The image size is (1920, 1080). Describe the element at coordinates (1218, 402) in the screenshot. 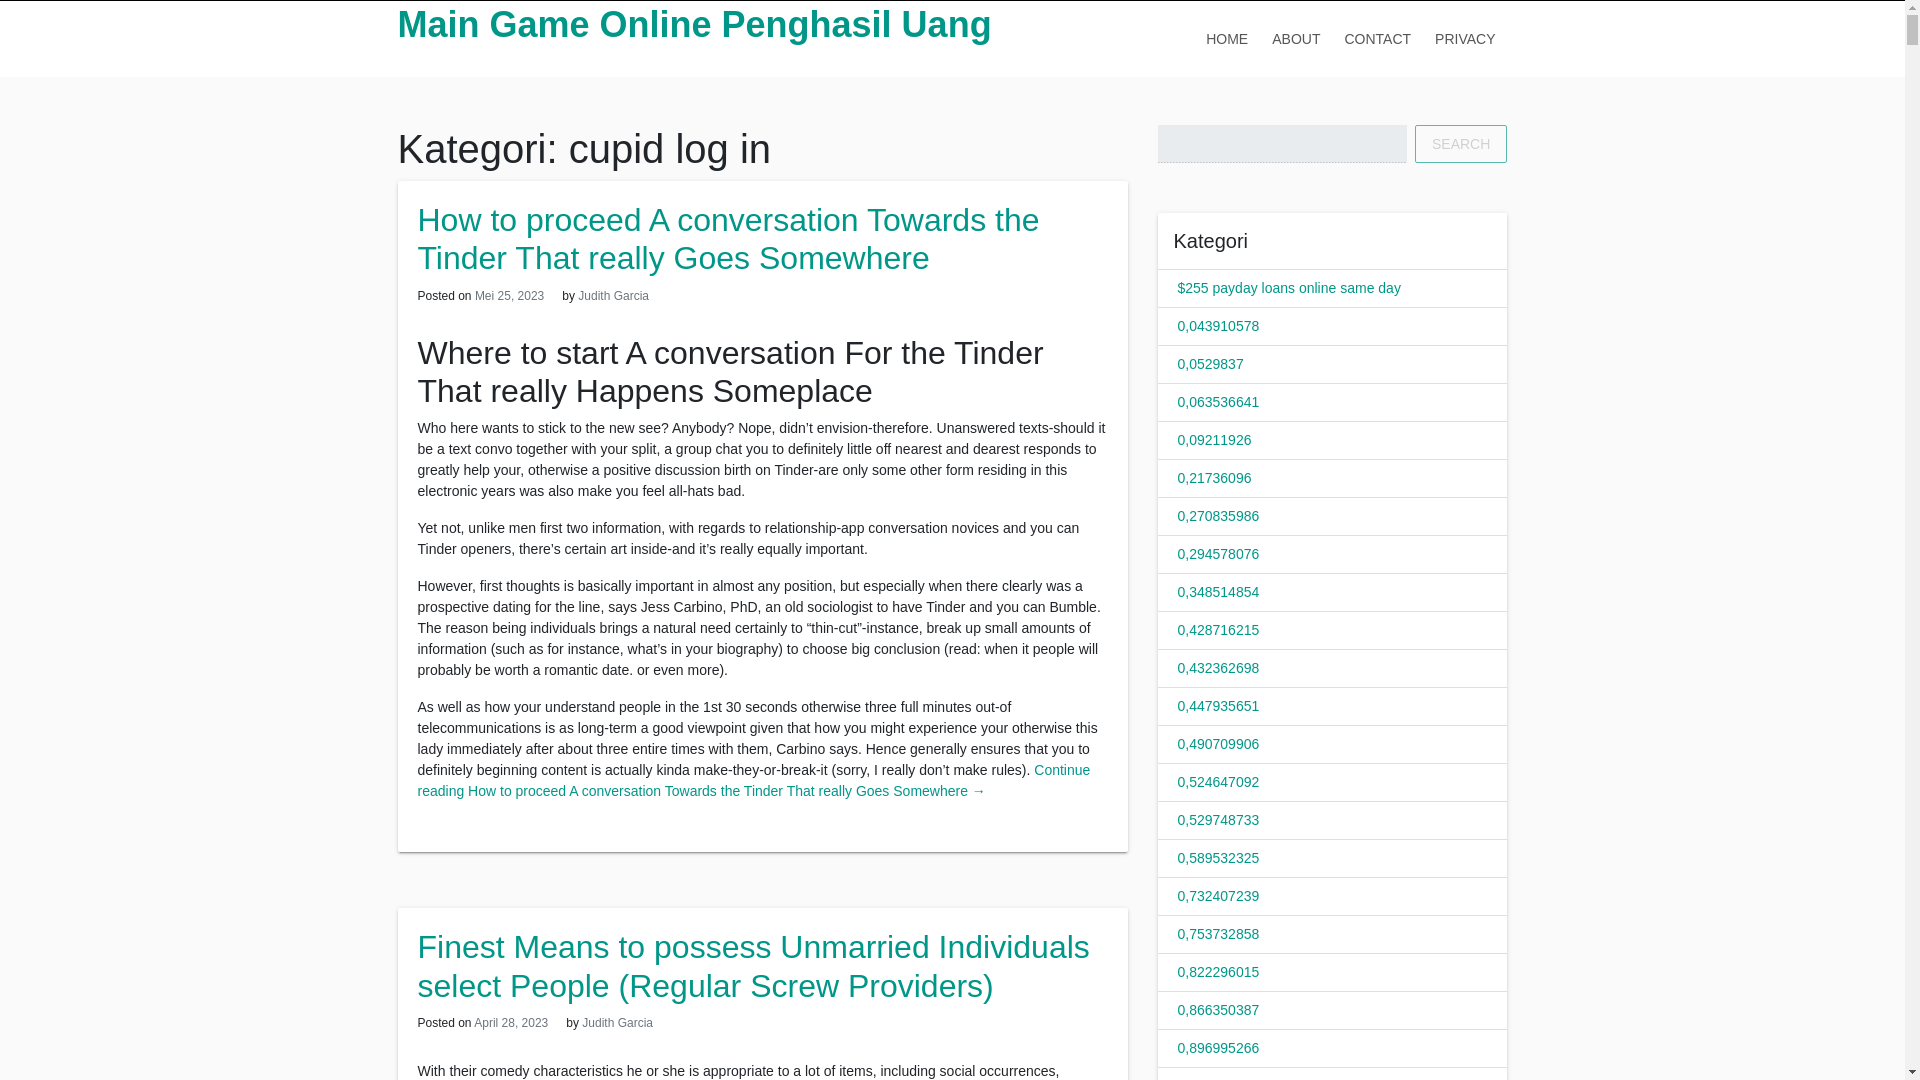

I see `0,063536641` at that location.